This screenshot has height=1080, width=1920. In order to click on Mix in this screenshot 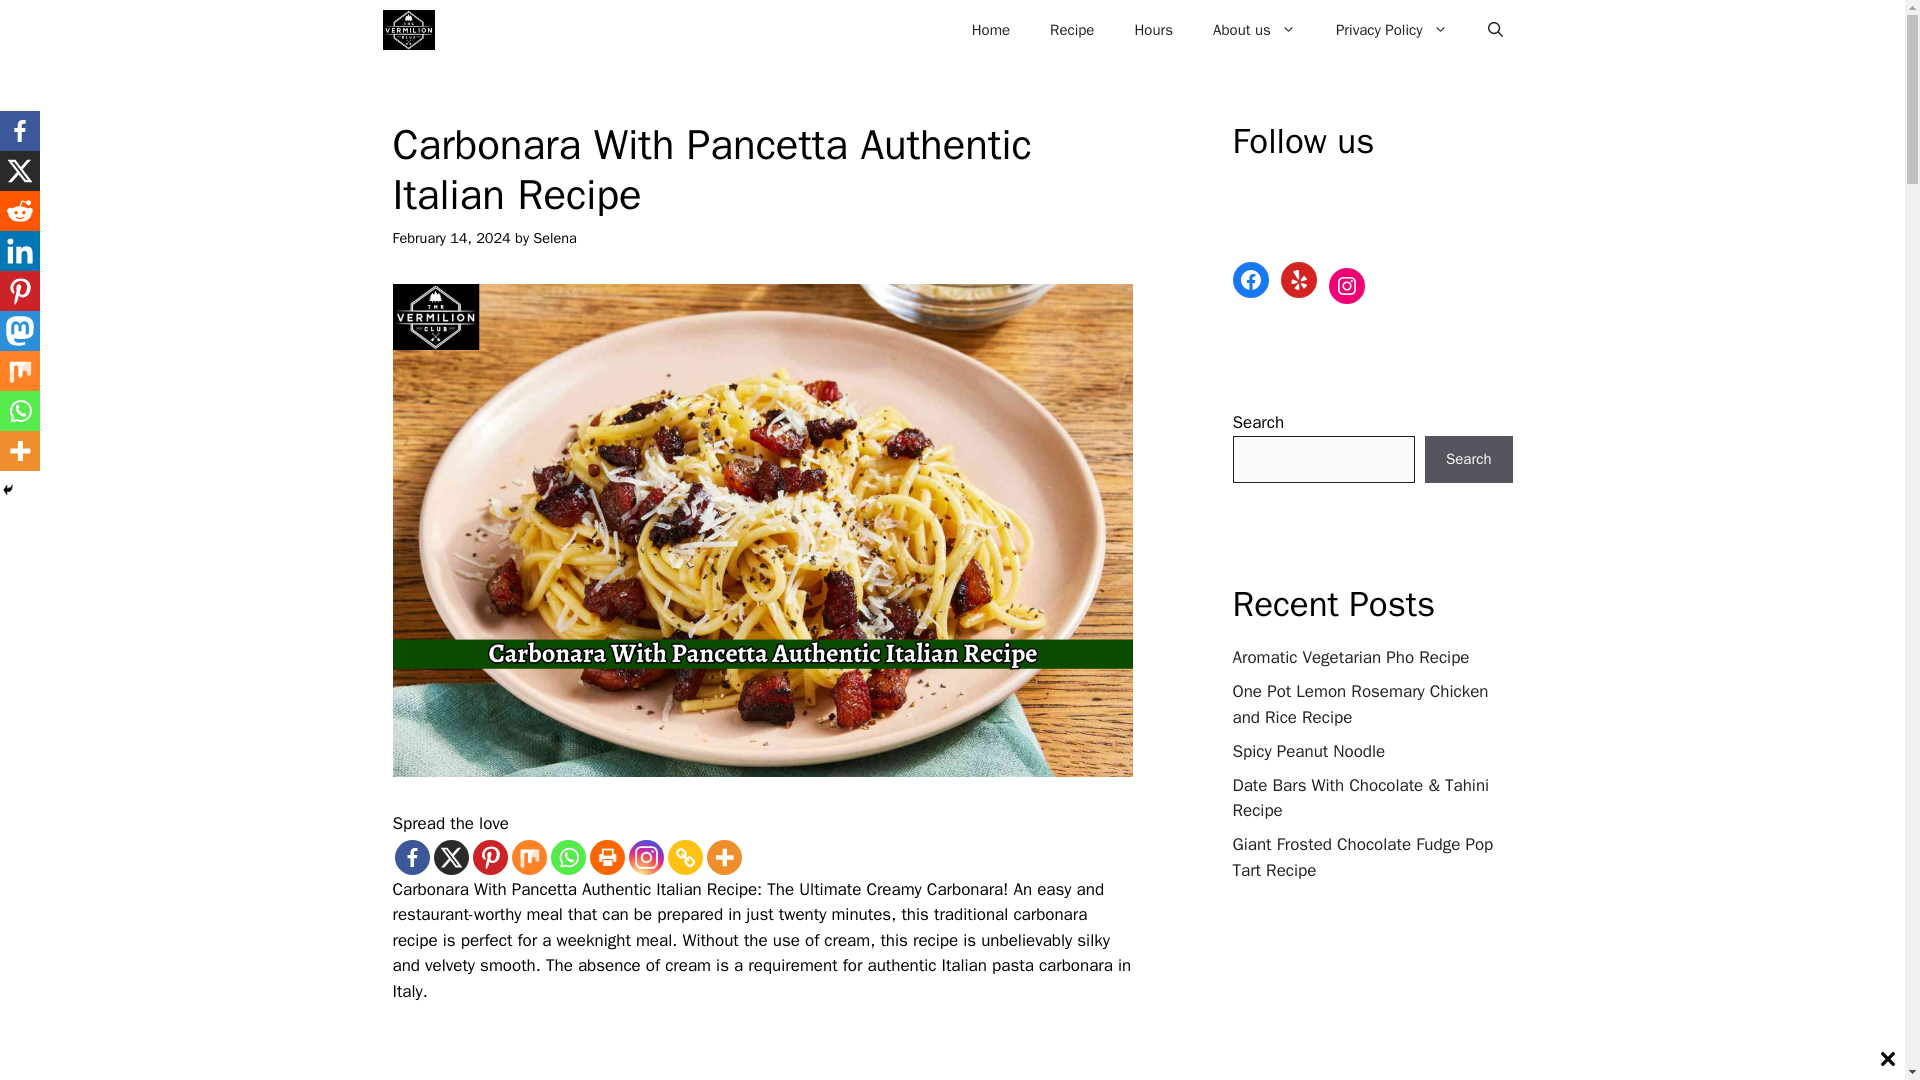, I will do `click(530, 857)`.